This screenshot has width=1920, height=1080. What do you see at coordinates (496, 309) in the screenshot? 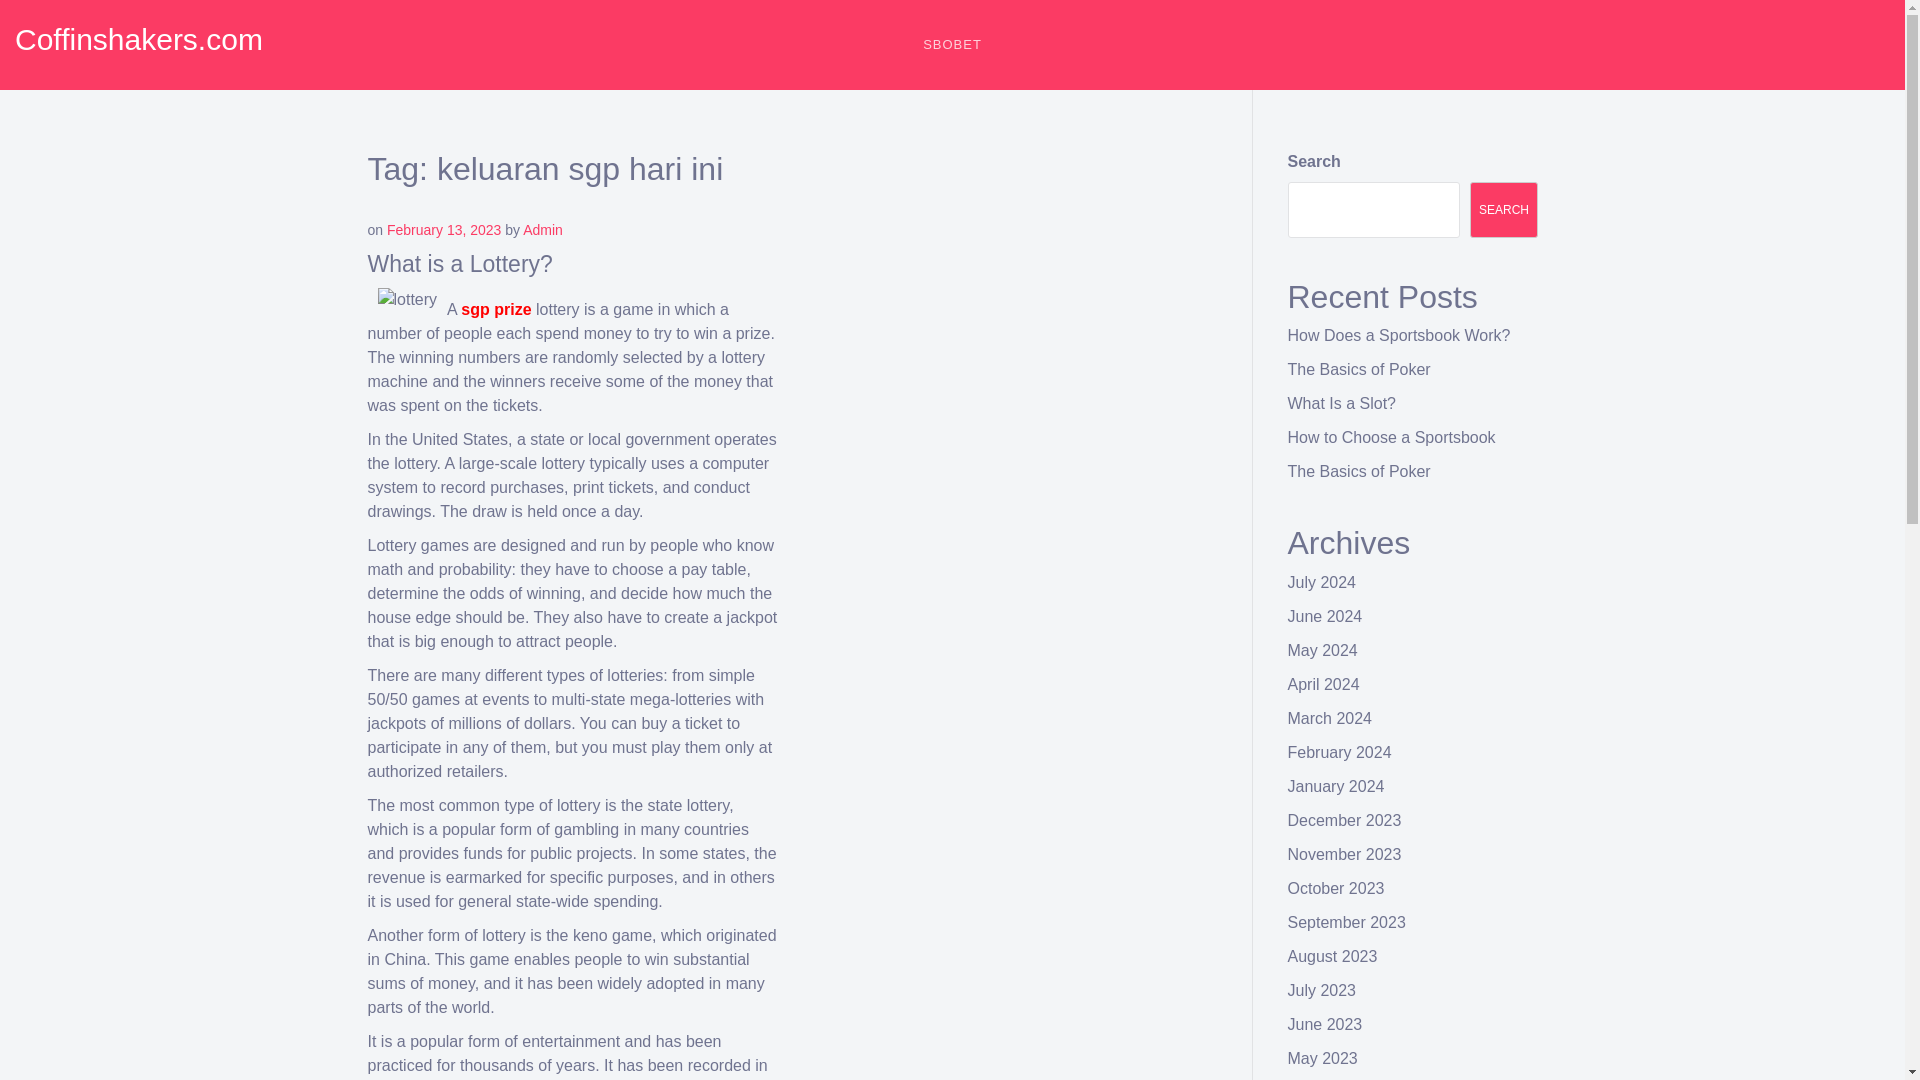
I see `sgp prize` at bounding box center [496, 309].